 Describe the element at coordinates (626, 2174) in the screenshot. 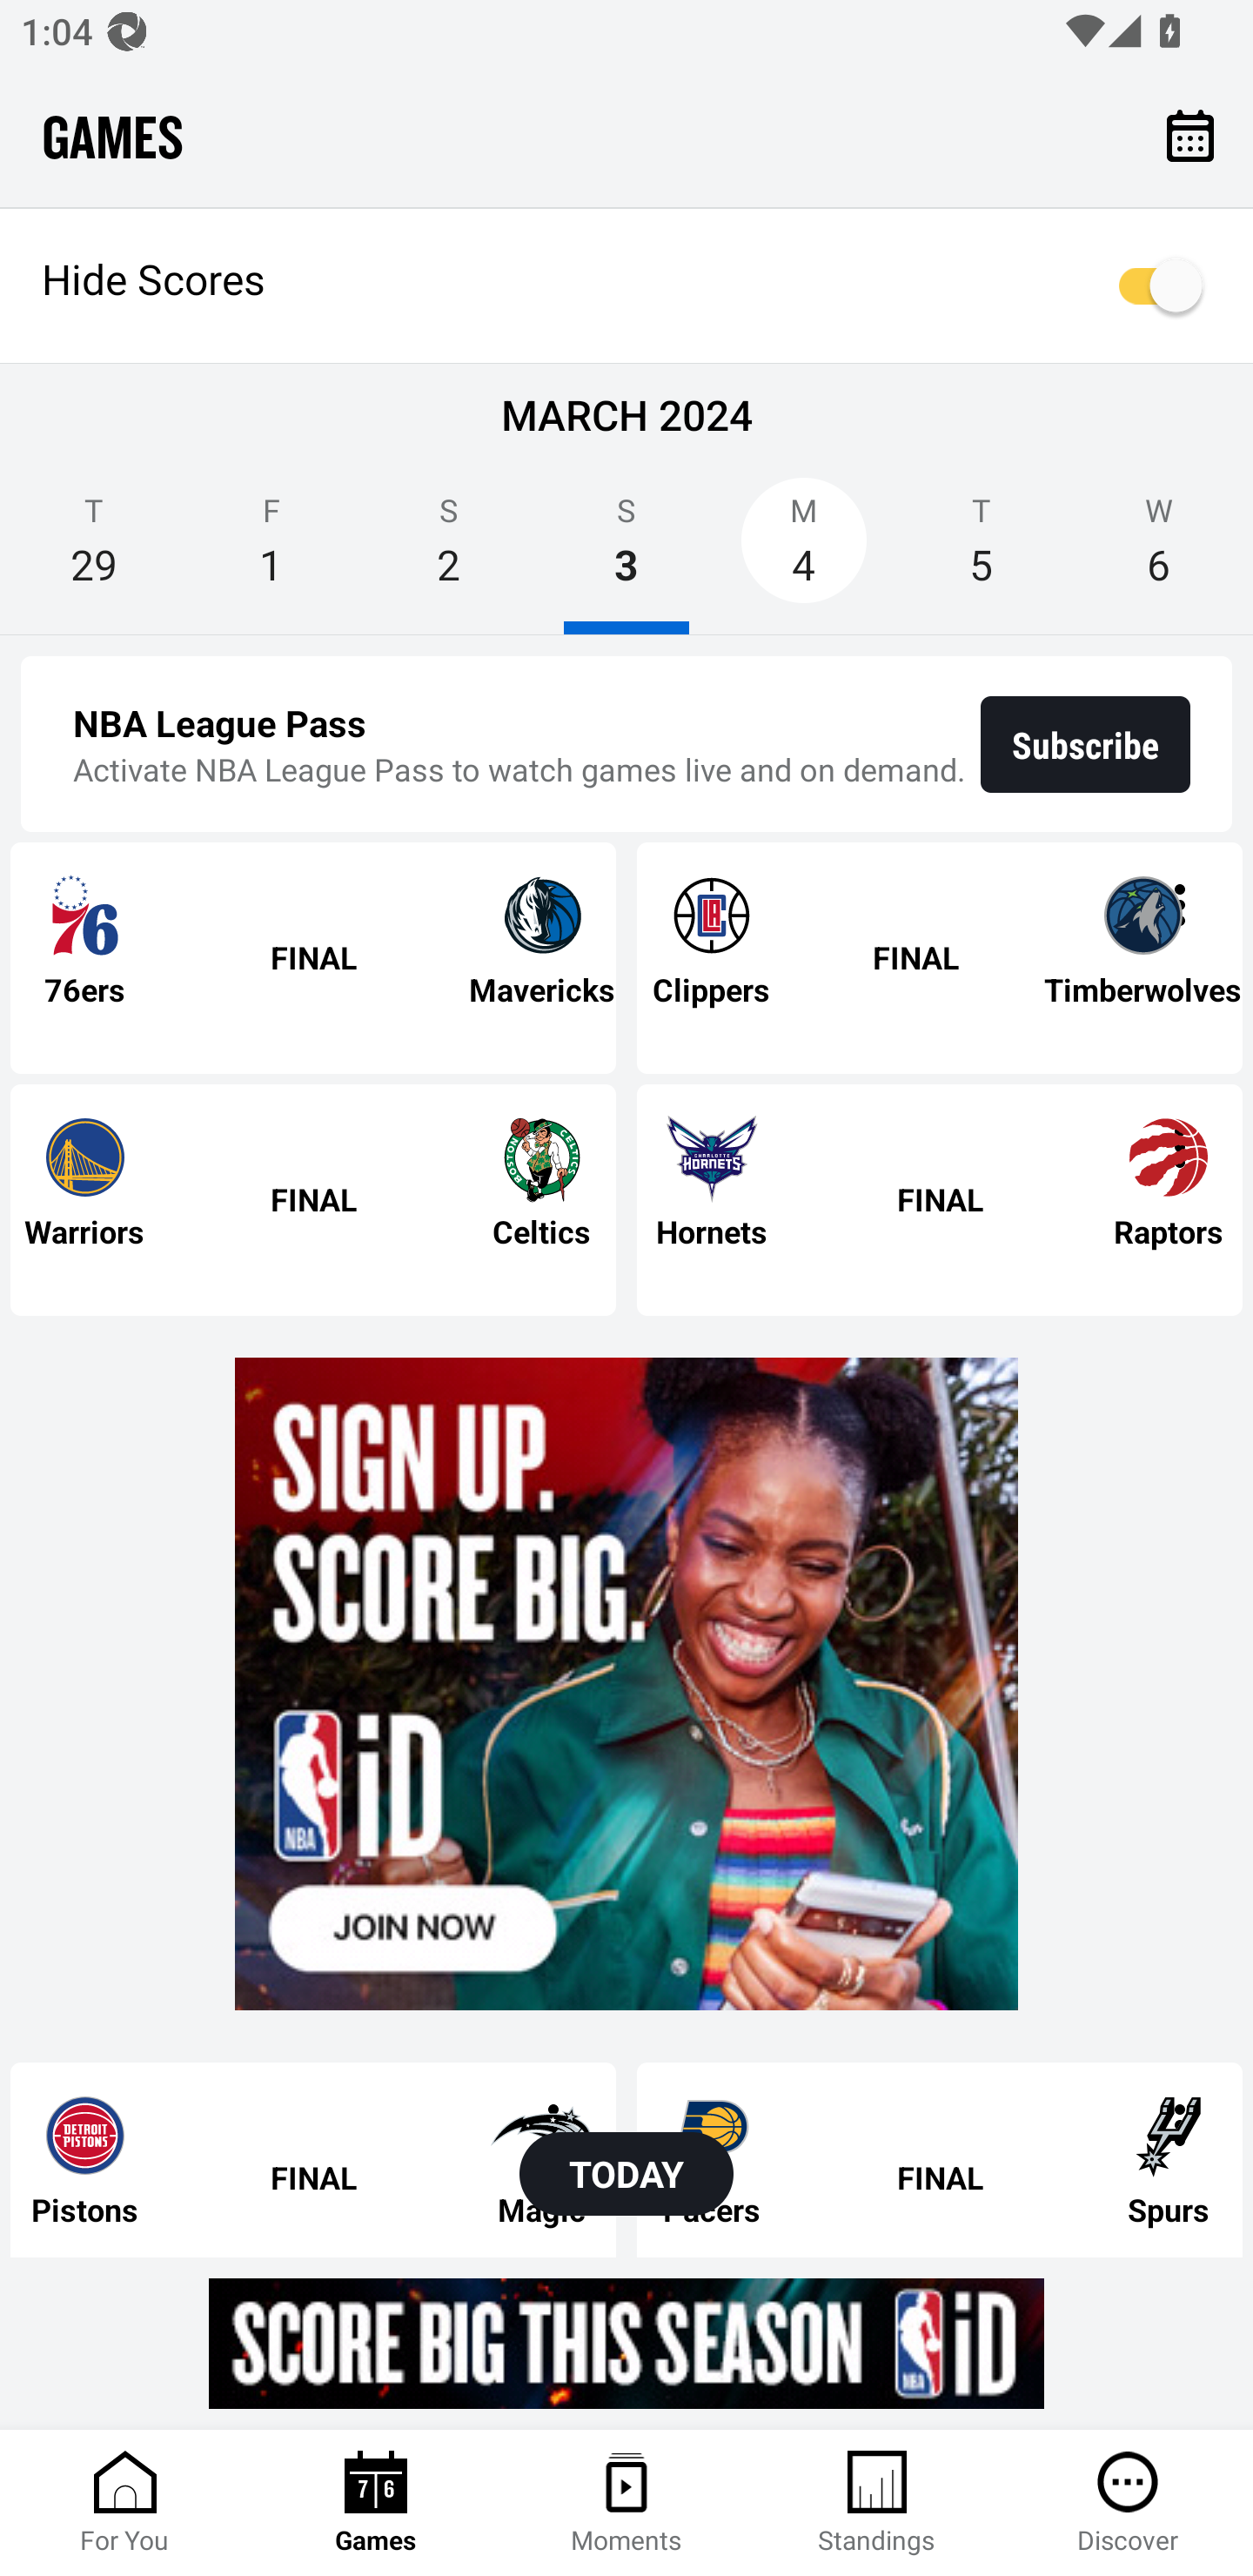

I see `TODAY` at that location.